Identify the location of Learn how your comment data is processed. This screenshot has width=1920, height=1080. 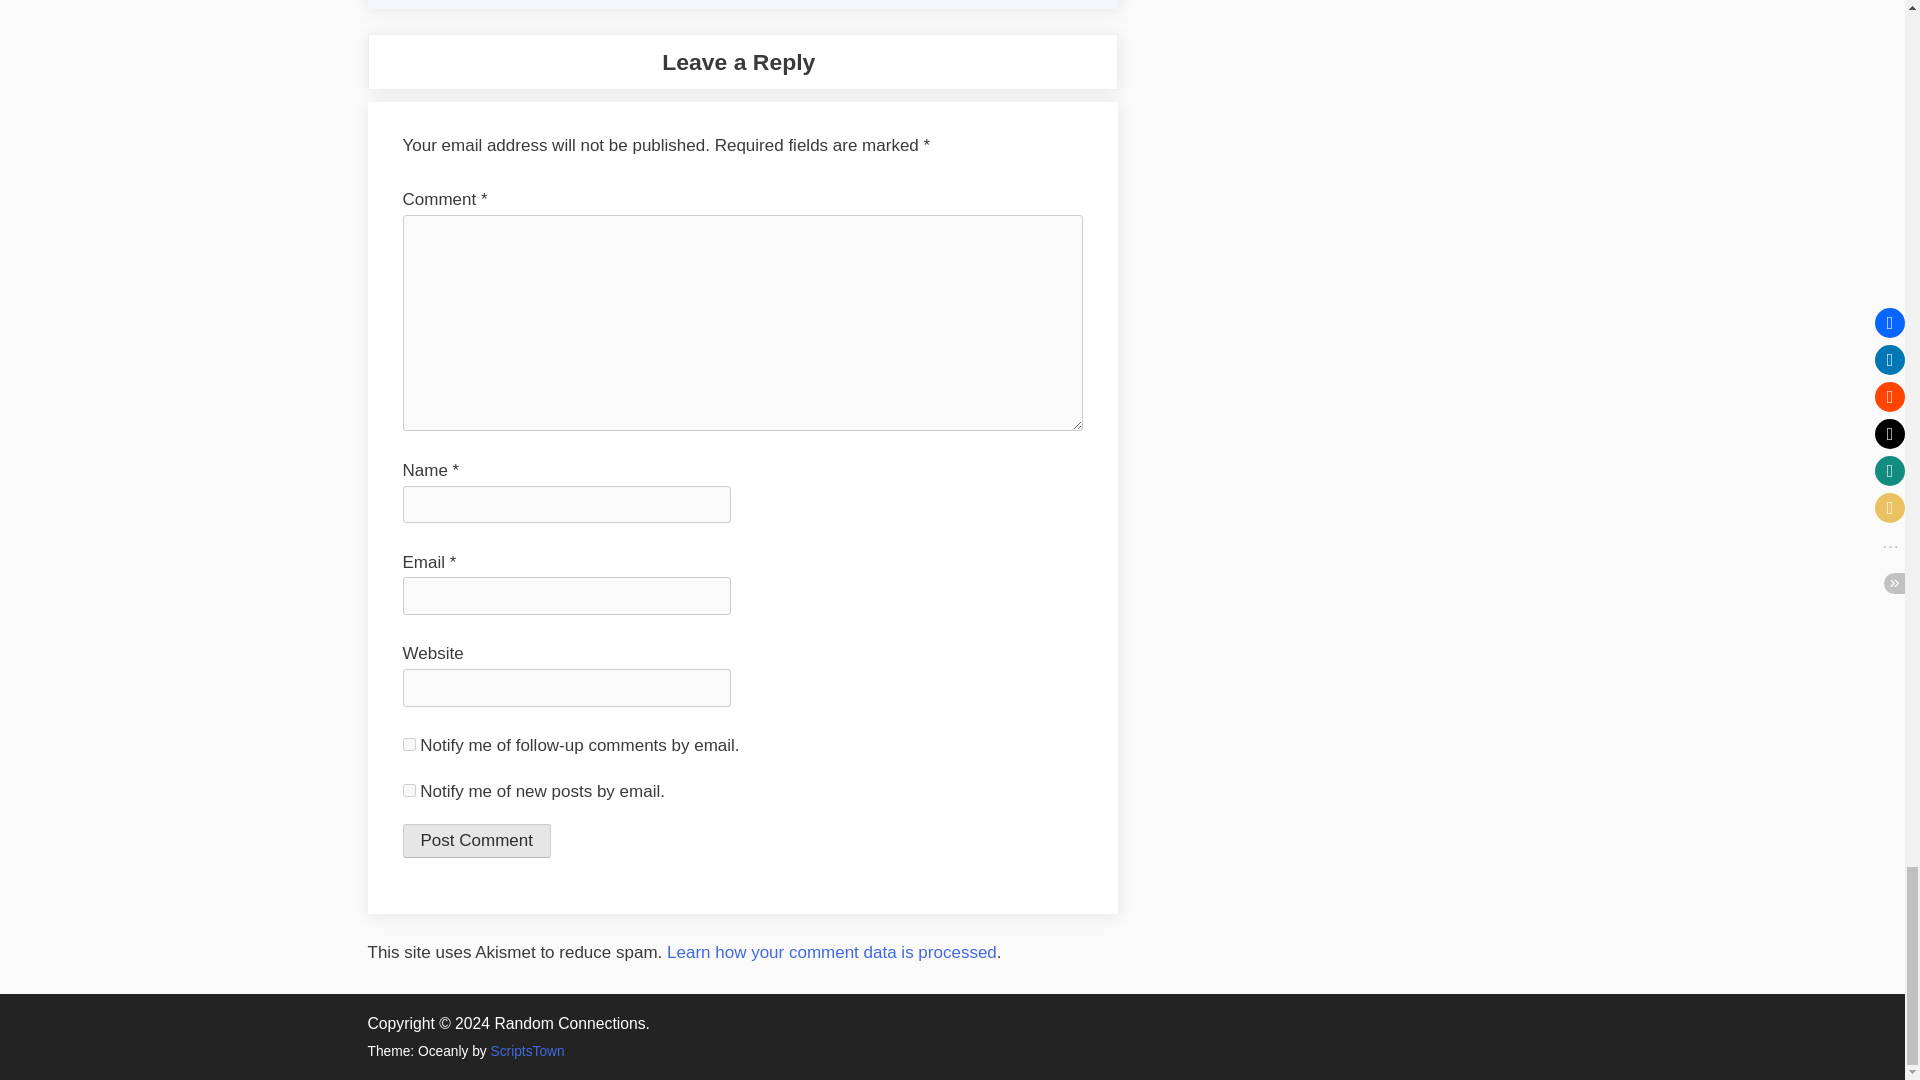
(831, 952).